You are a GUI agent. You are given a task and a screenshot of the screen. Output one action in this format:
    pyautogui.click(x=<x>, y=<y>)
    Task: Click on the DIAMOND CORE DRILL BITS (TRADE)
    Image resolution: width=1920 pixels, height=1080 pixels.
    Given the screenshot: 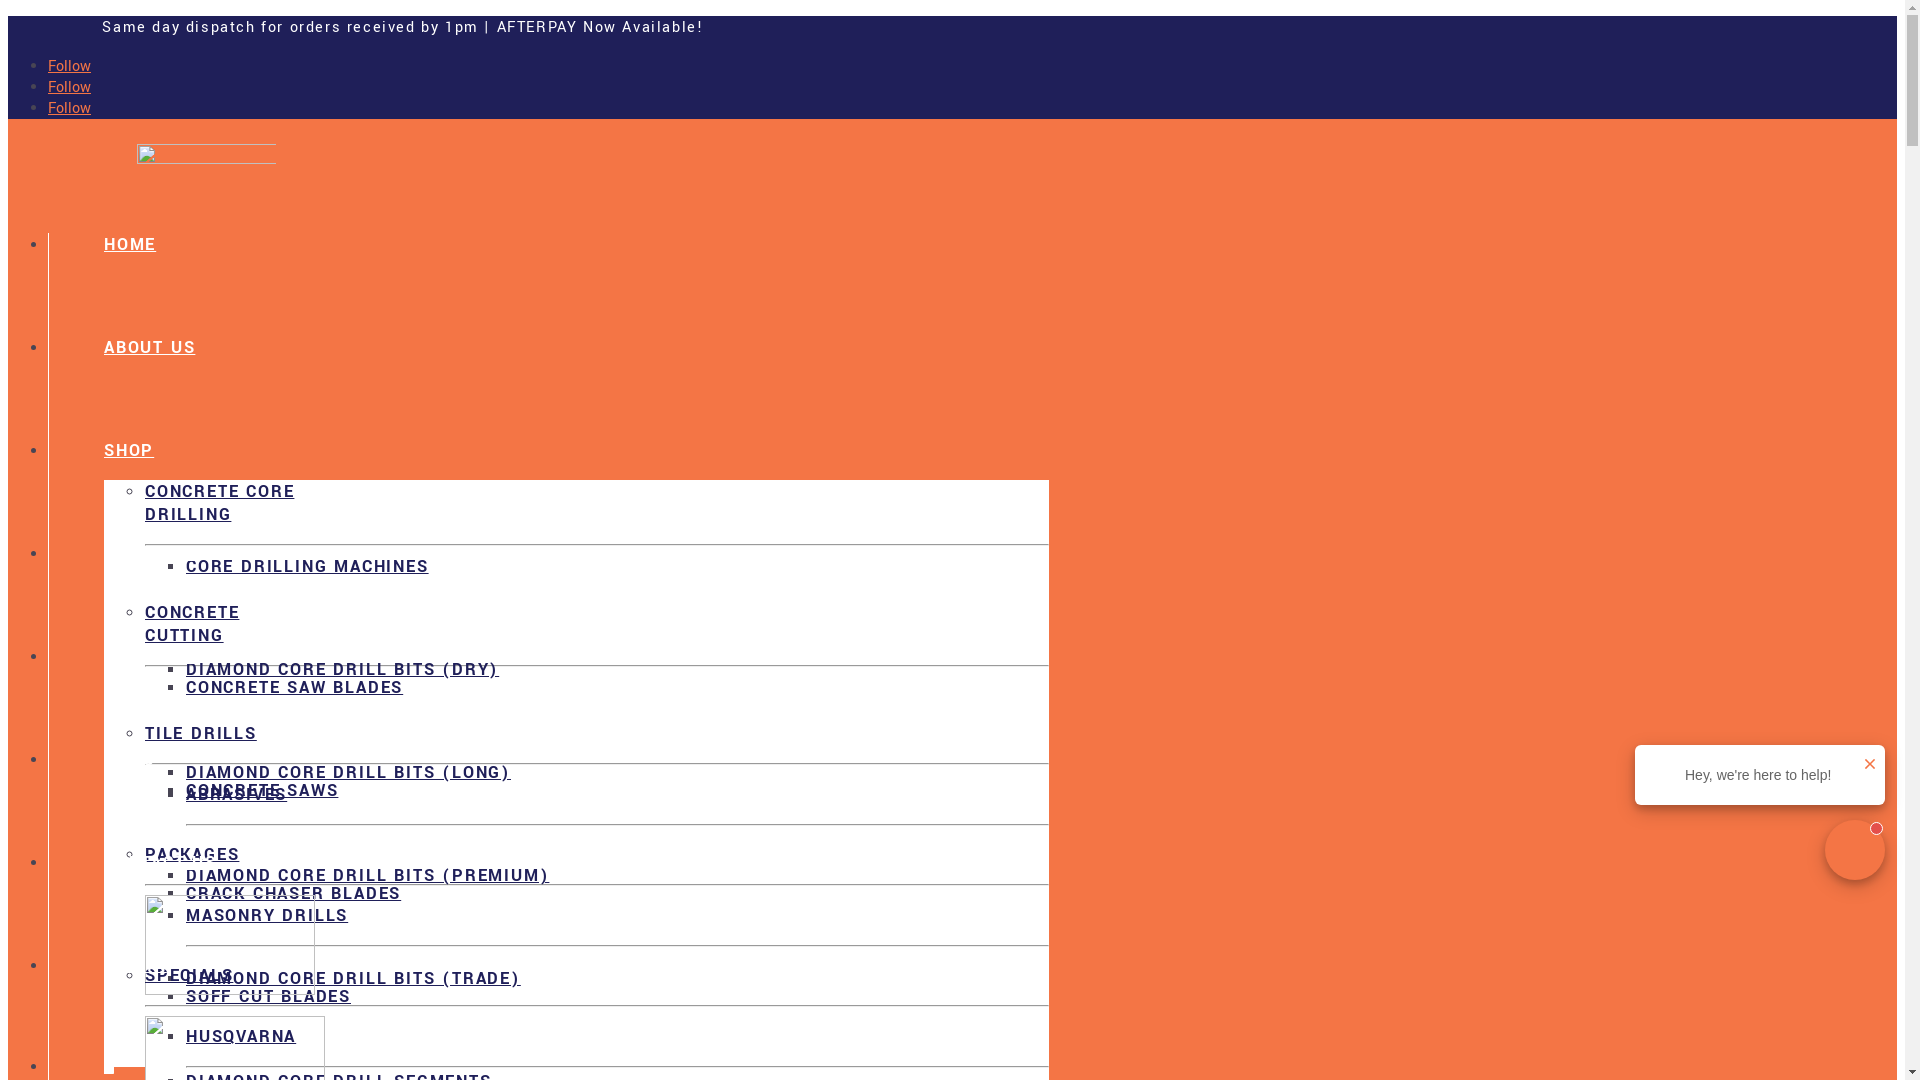 What is the action you would take?
    pyautogui.click(x=354, y=978)
    